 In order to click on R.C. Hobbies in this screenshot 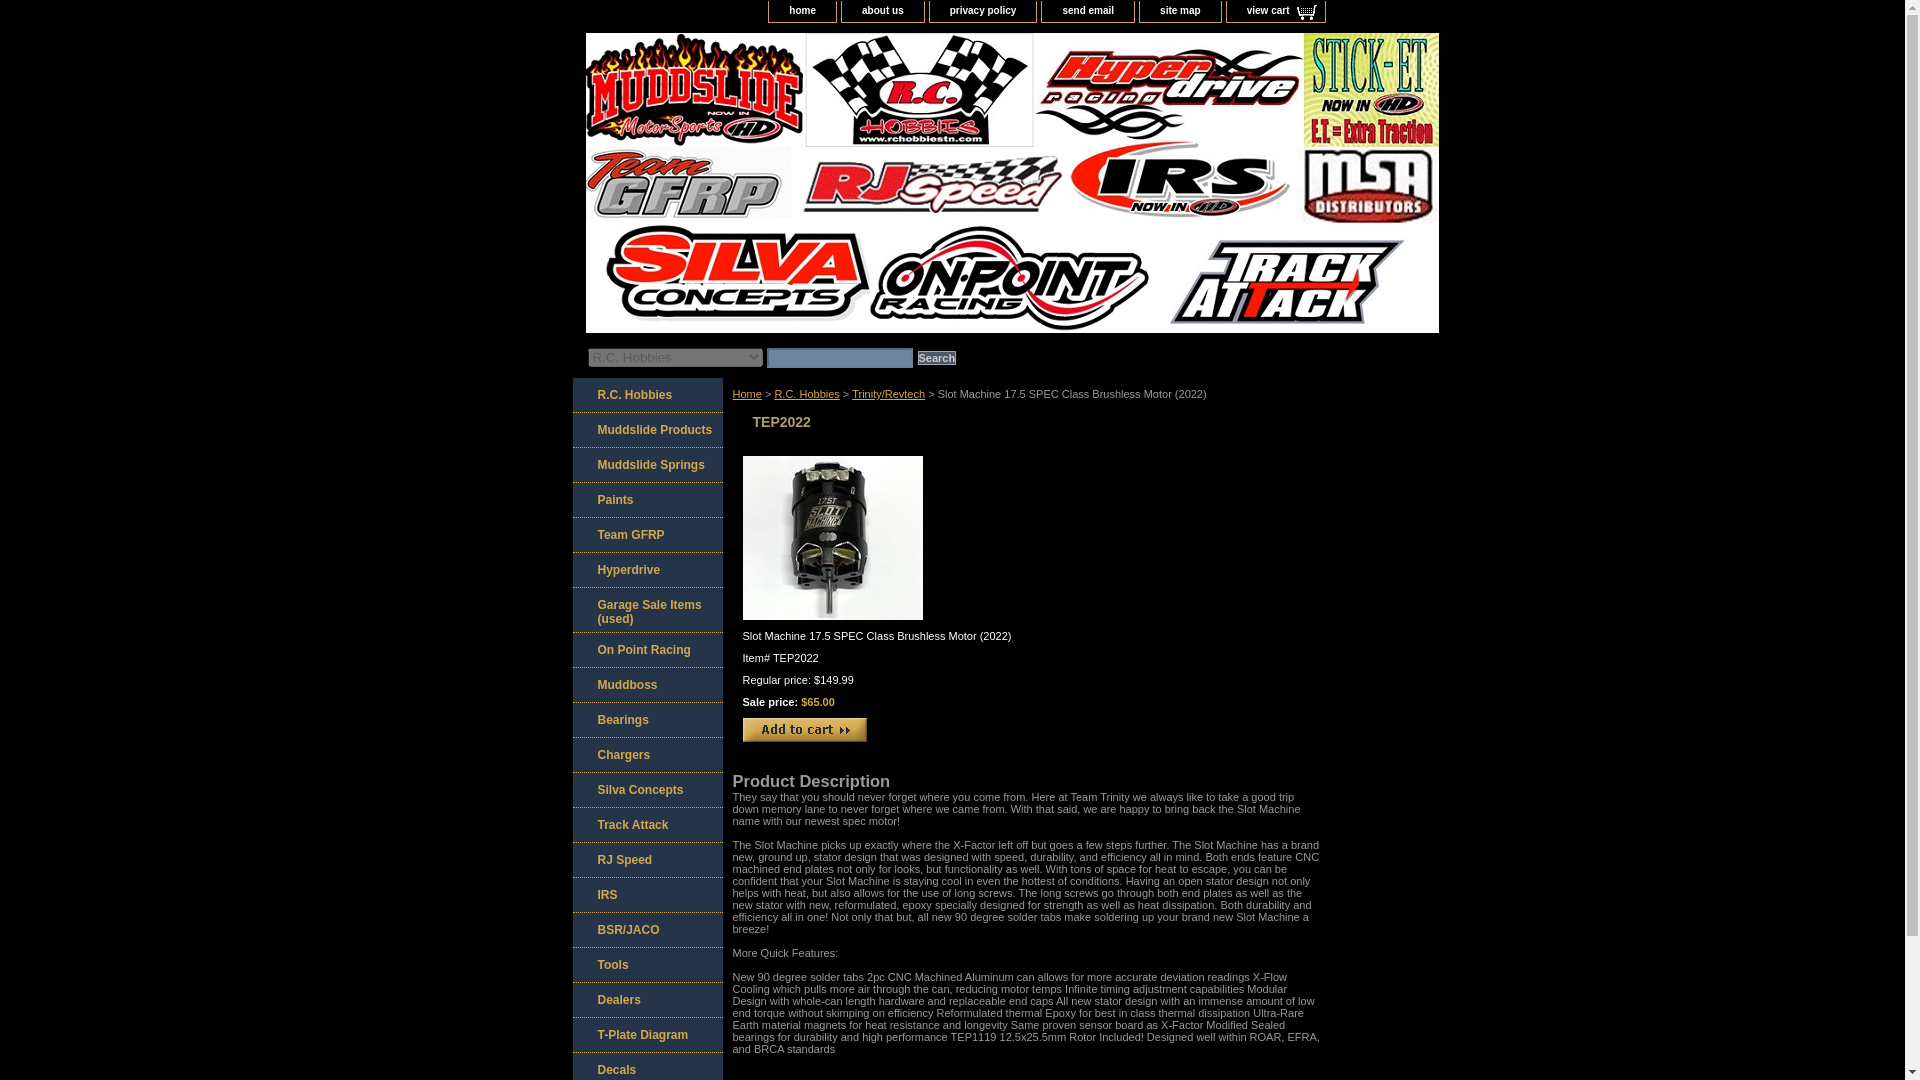, I will do `click(646, 395)`.